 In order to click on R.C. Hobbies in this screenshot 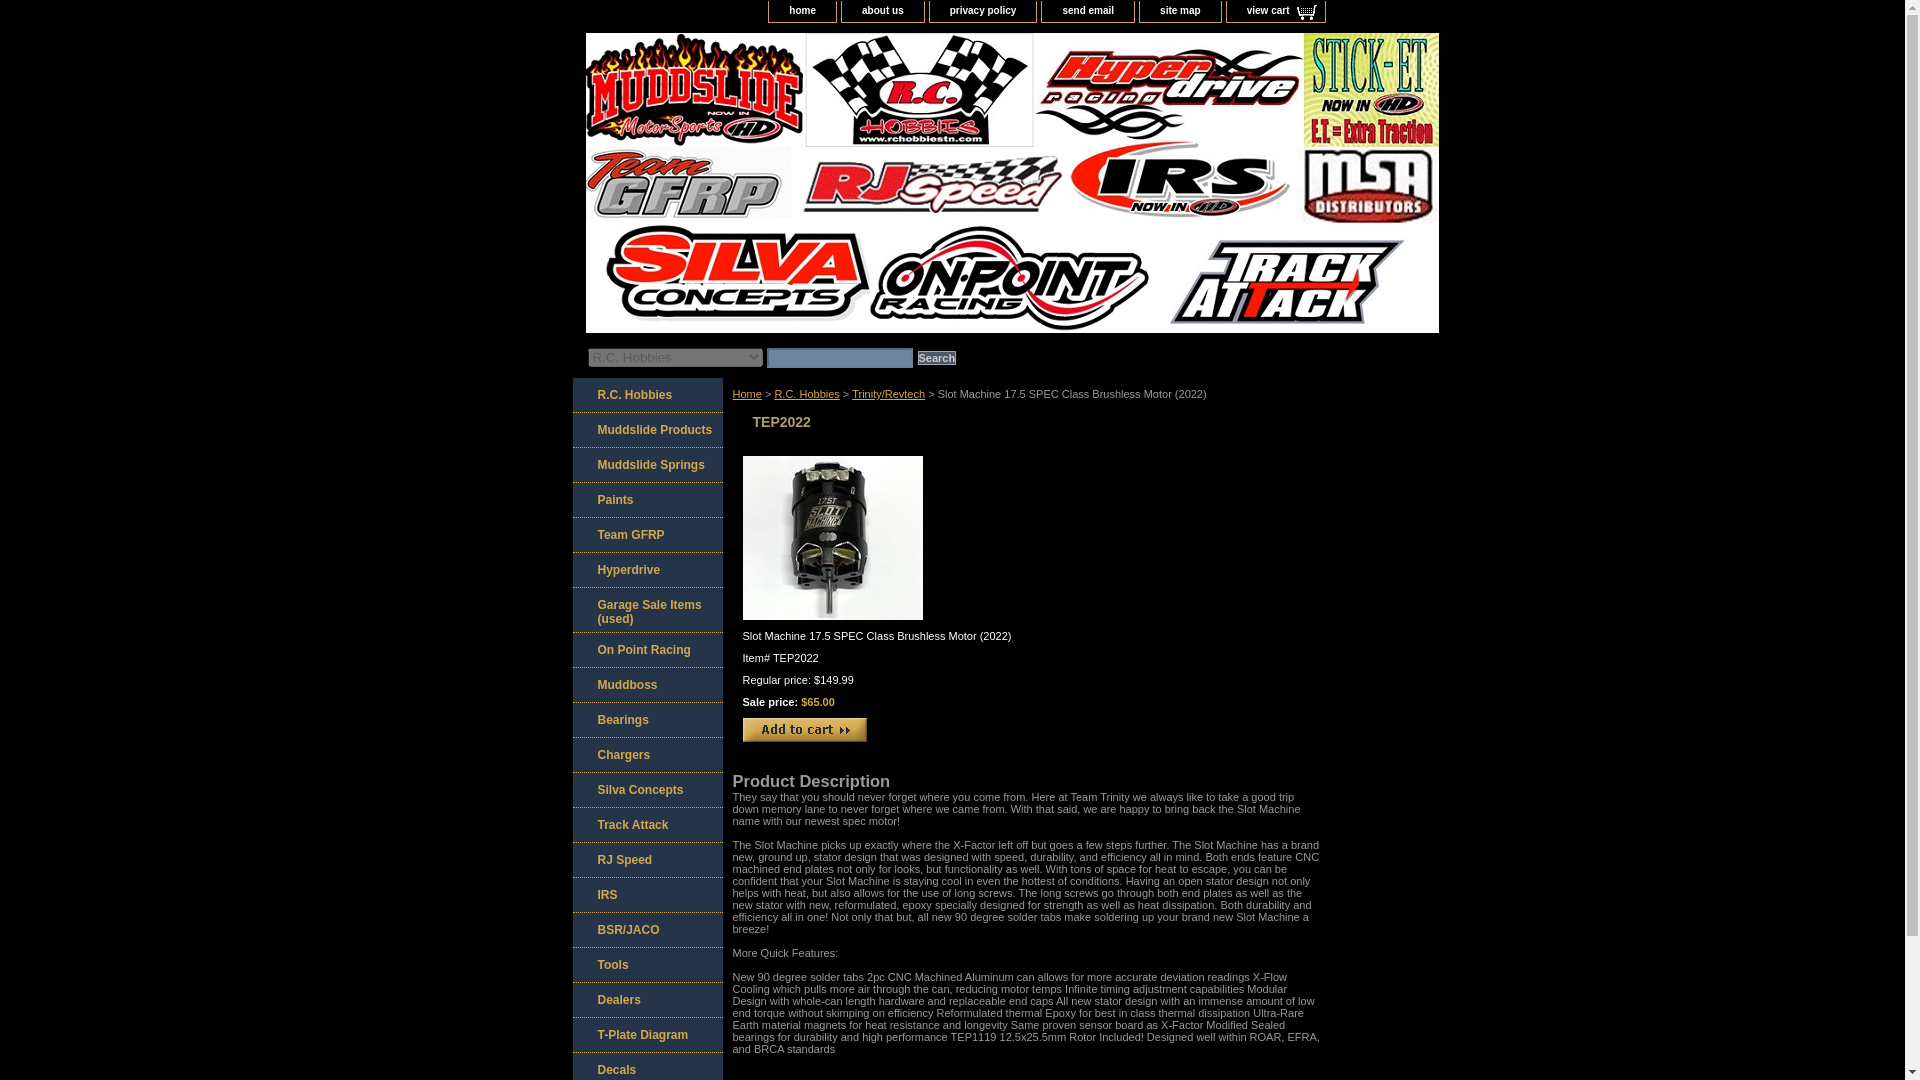, I will do `click(646, 395)`.